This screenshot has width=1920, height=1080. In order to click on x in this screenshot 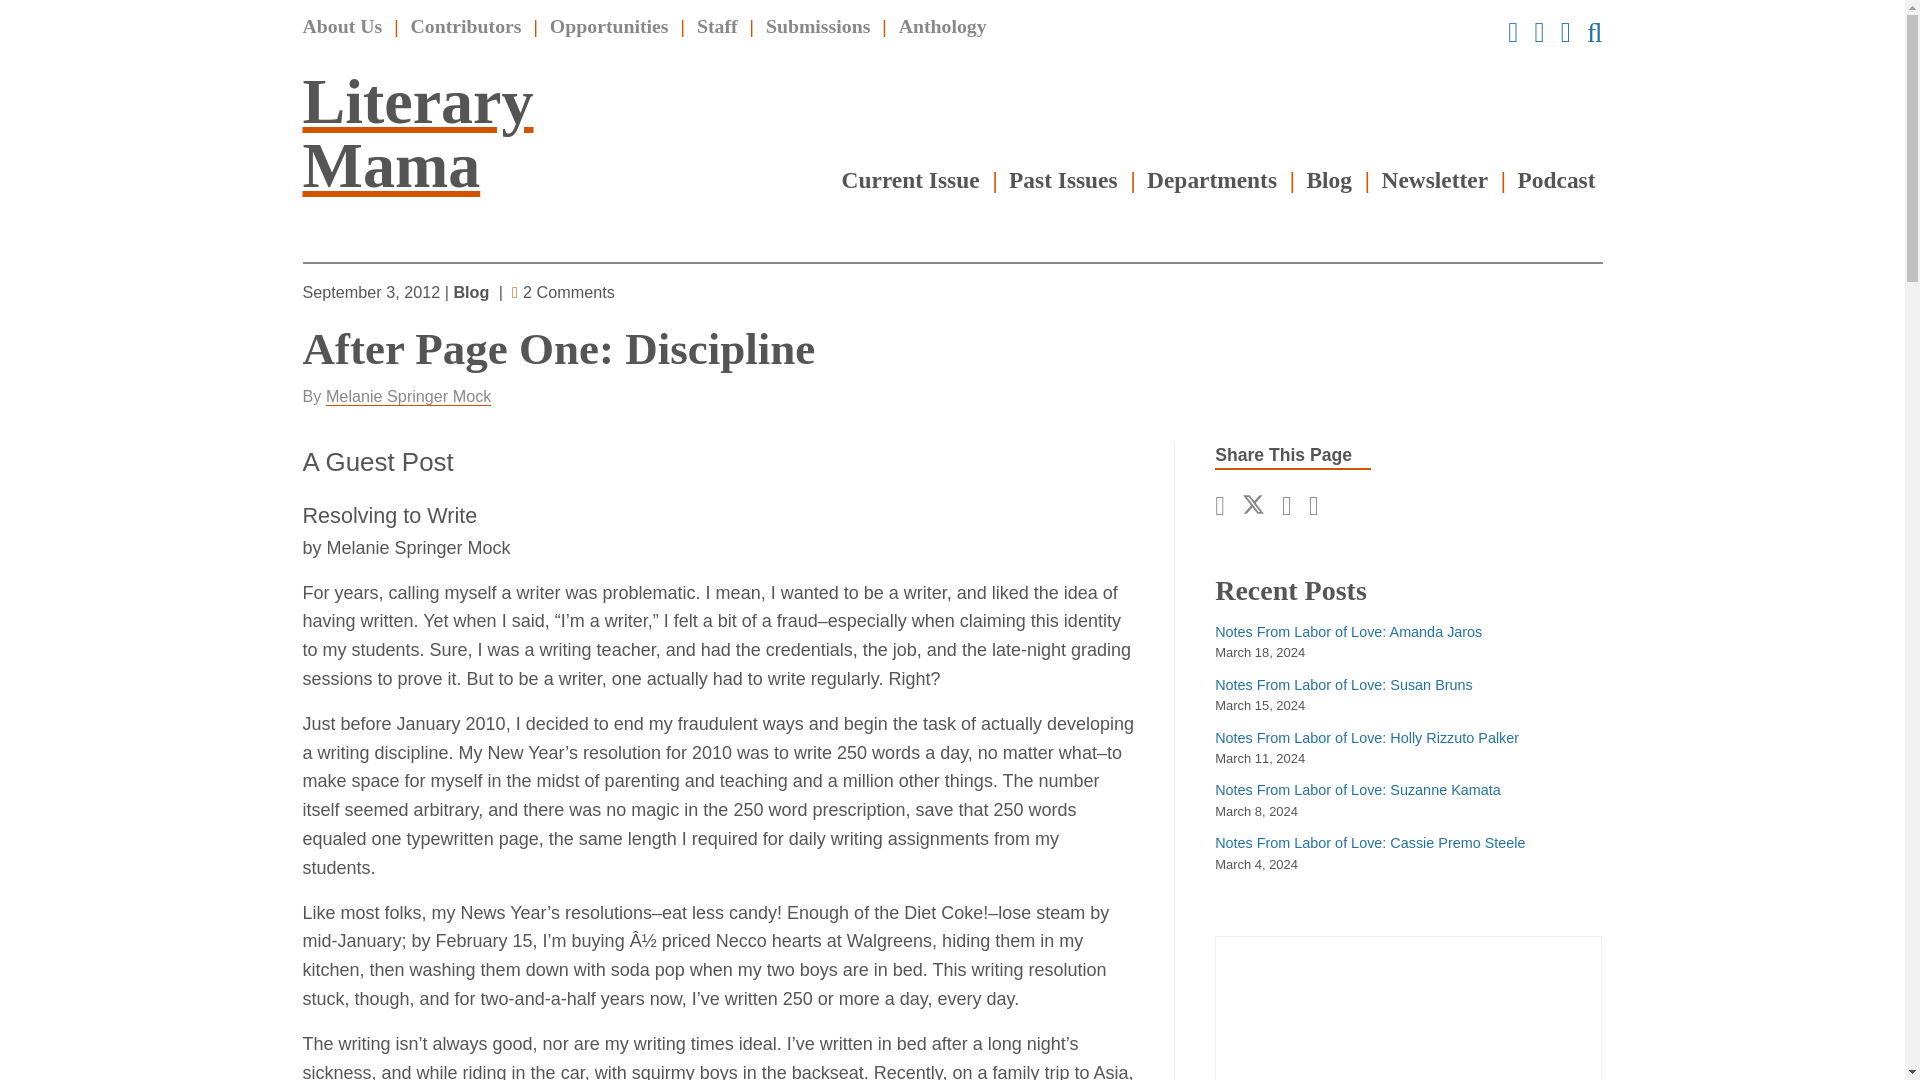, I will do `click(1259, 506)`.